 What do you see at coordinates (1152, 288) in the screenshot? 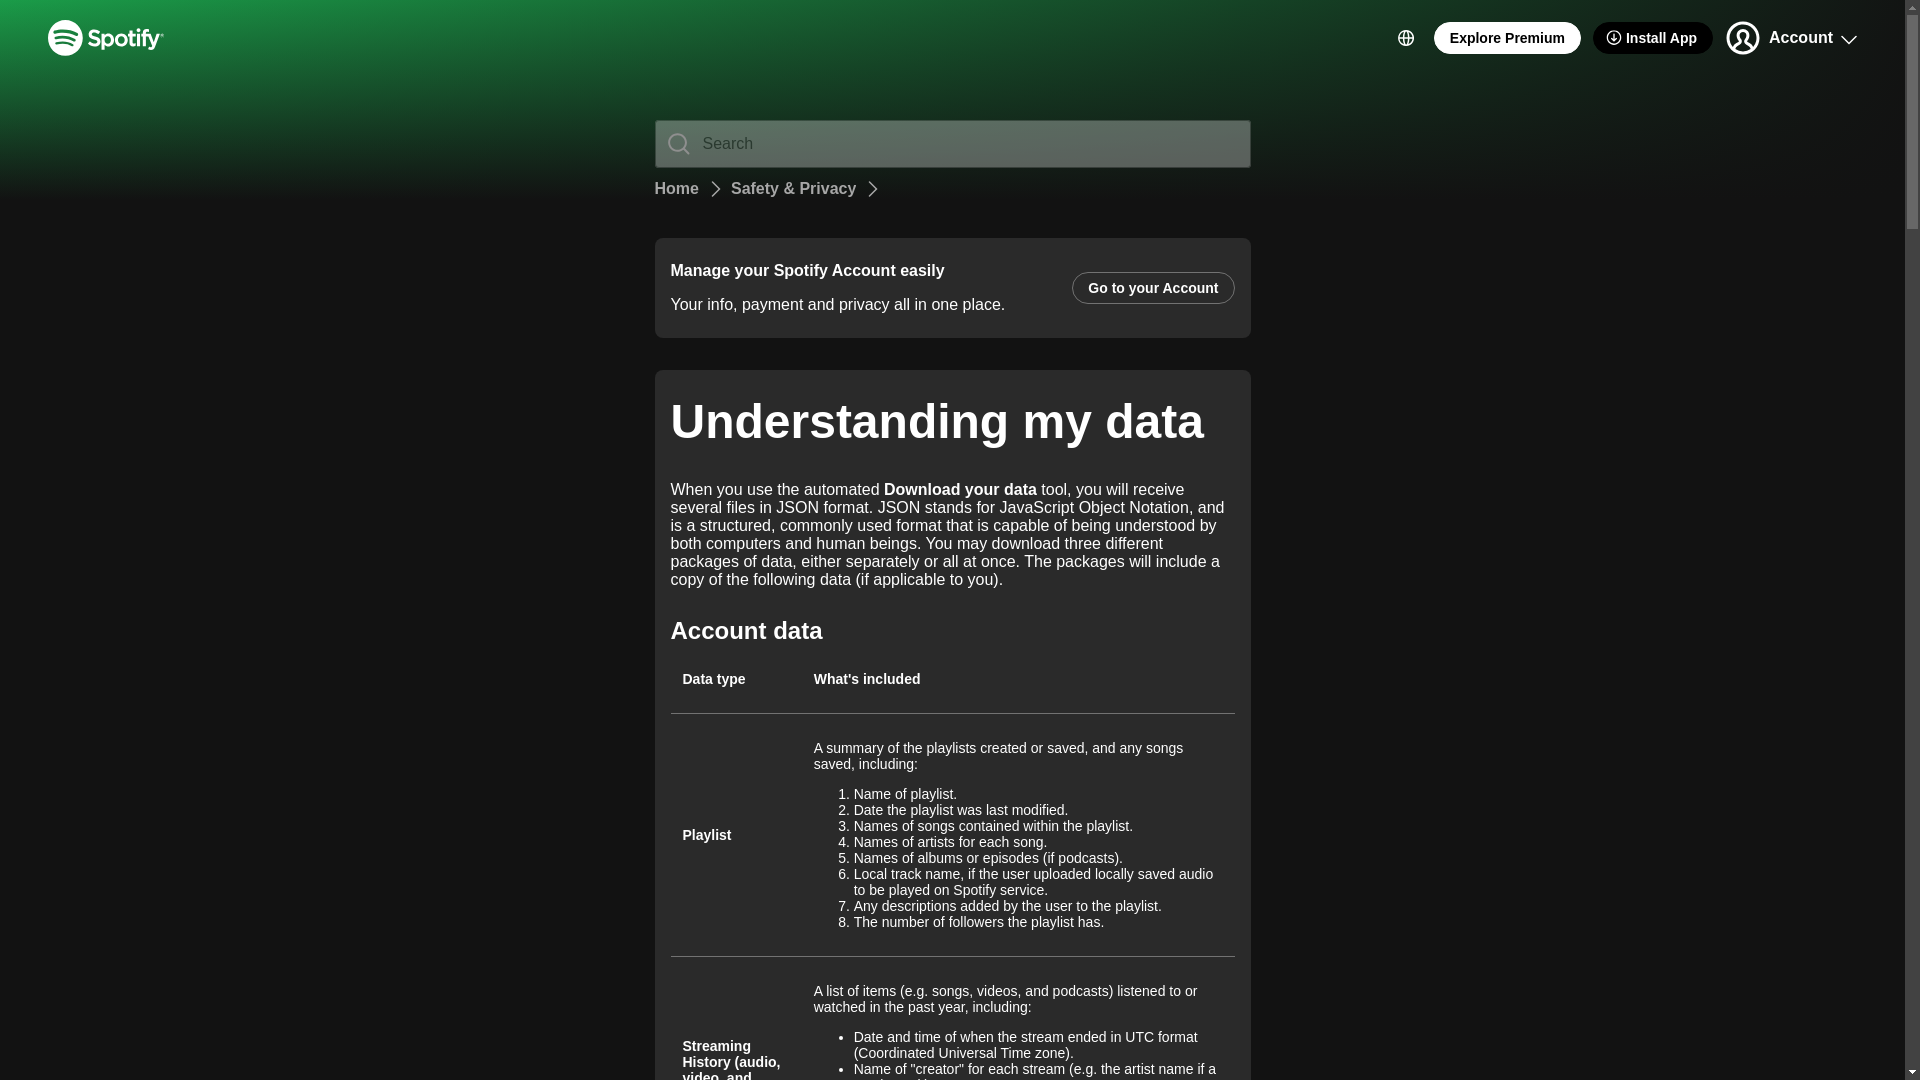
I see `Go to your Account` at bounding box center [1152, 288].